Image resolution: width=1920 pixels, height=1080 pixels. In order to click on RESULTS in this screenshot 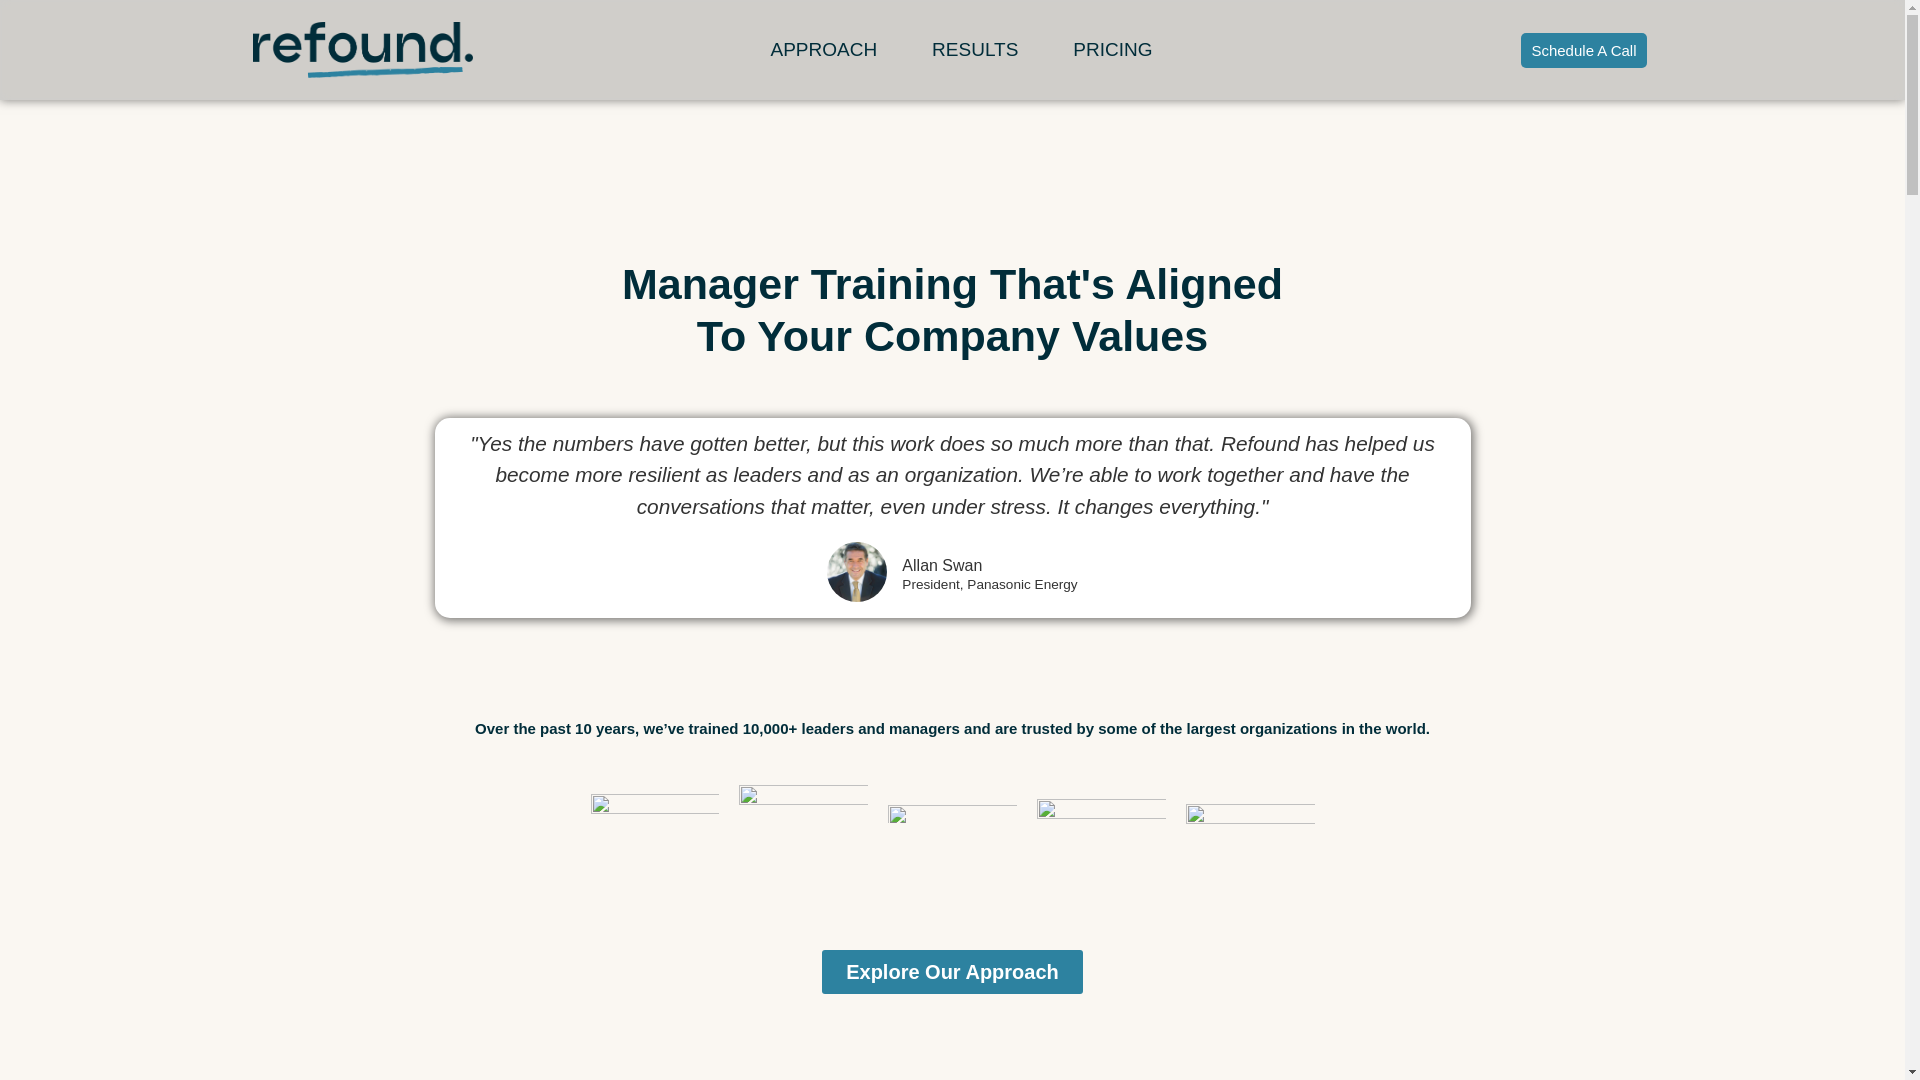, I will do `click(975, 50)`.